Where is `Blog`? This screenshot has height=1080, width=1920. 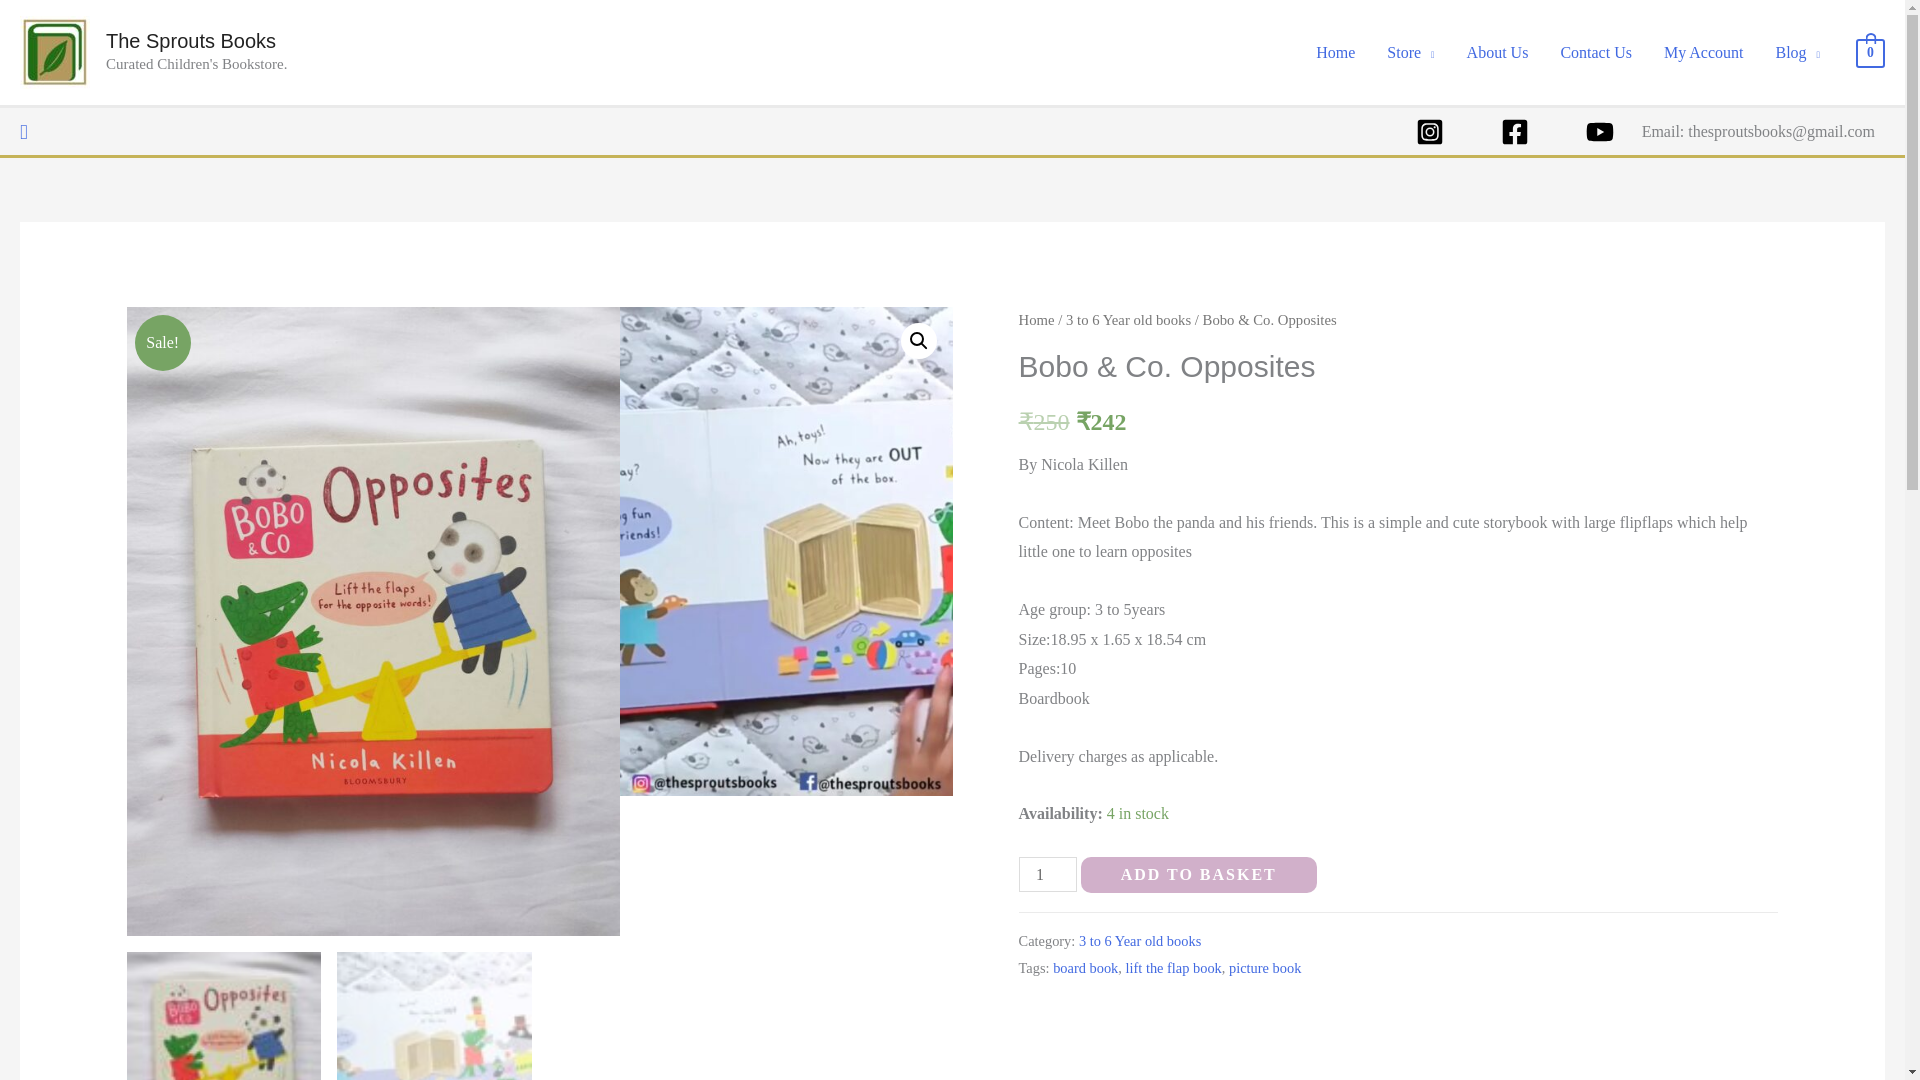 Blog is located at coordinates (1796, 52).